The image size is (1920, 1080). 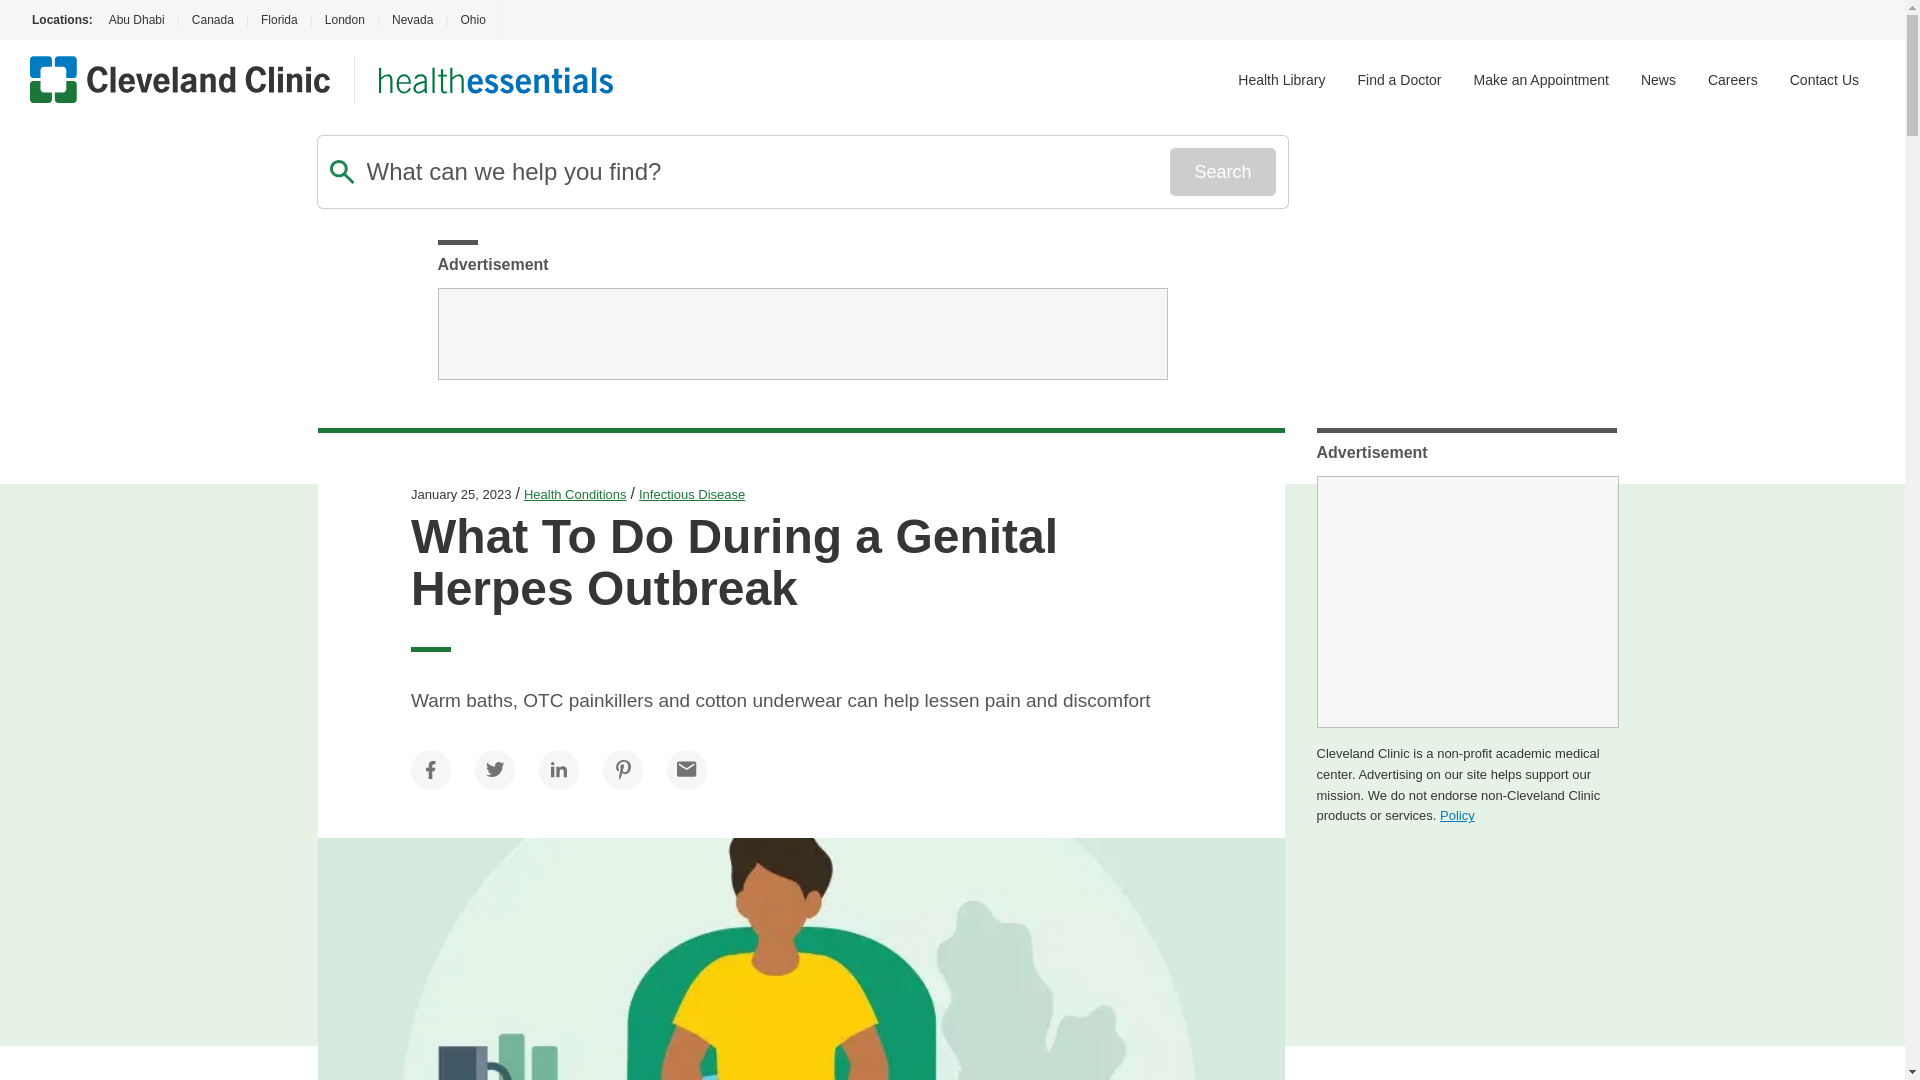 What do you see at coordinates (692, 494) in the screenshot?
I see `Infectious Disease` at bounding box center [692, 494].